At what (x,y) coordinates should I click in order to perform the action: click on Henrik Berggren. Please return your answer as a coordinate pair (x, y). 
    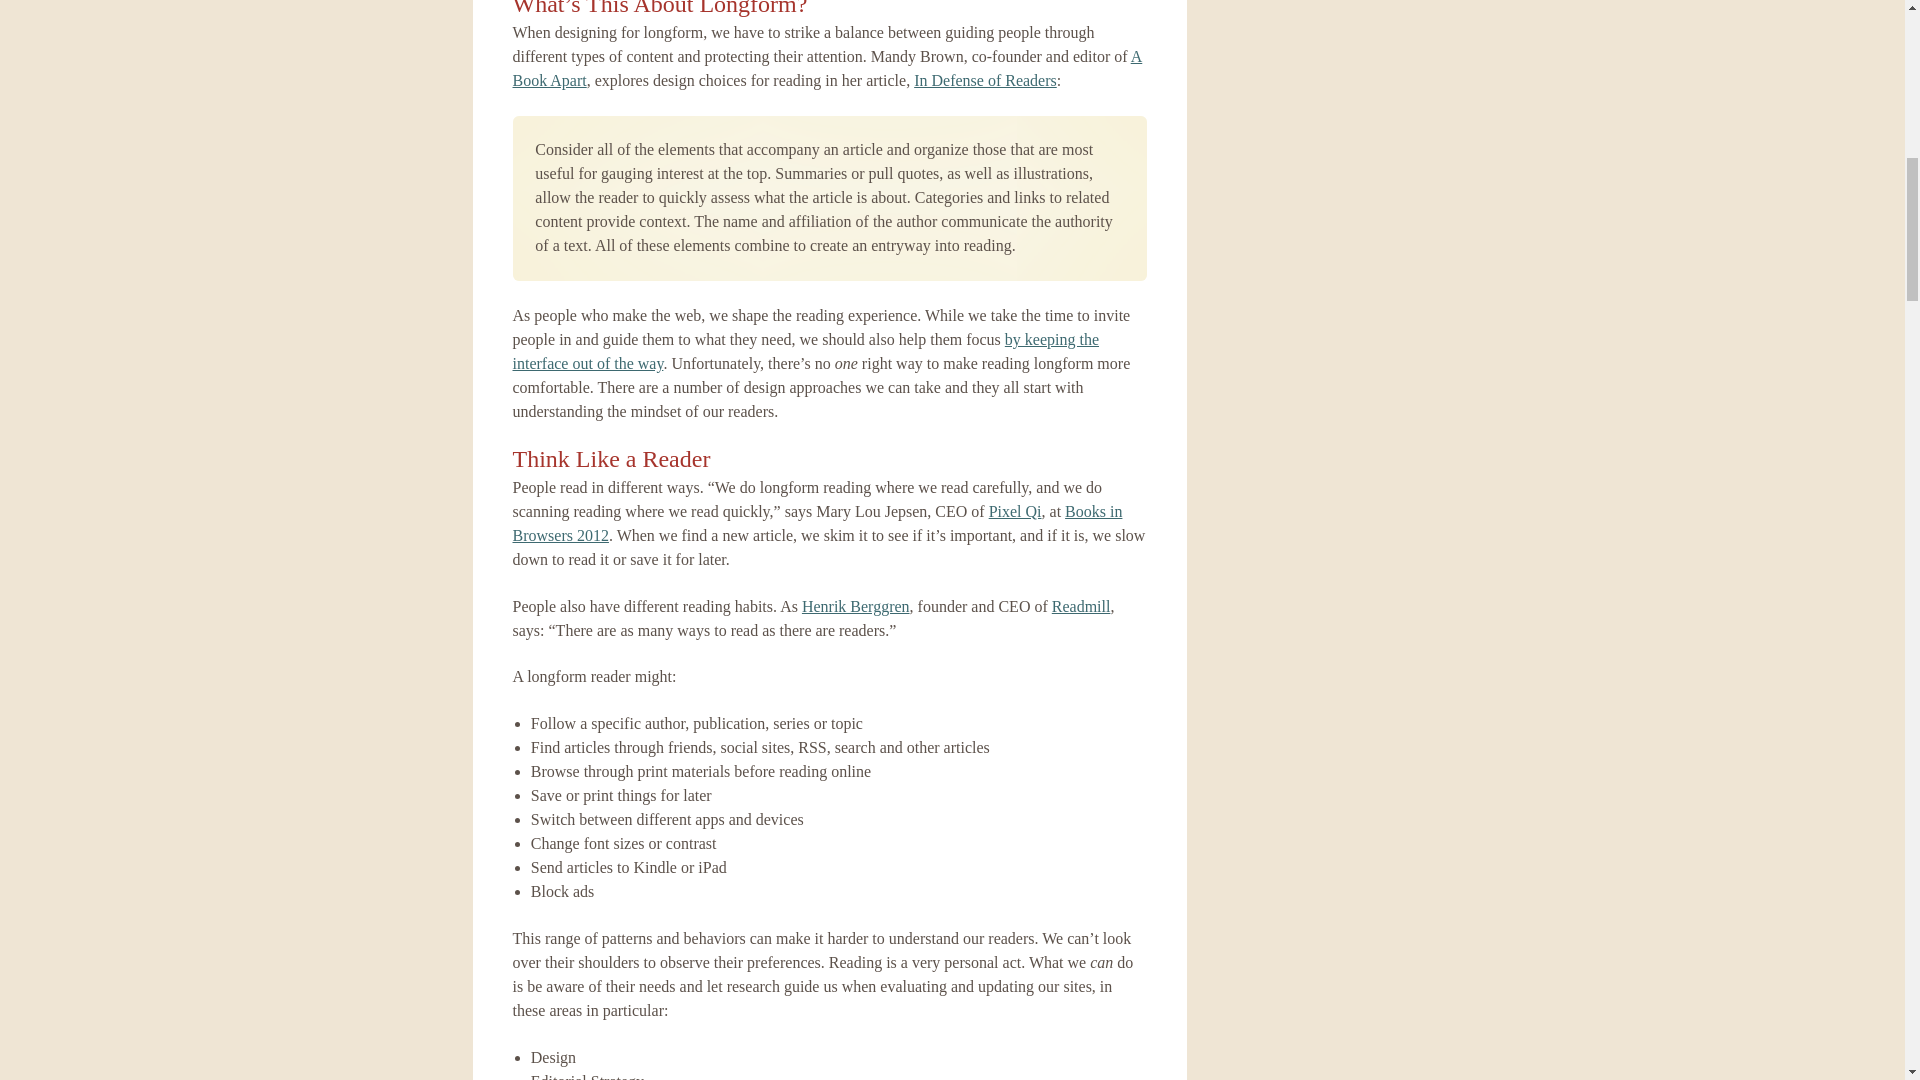
    Looking at the image, I should click on (856, 606).